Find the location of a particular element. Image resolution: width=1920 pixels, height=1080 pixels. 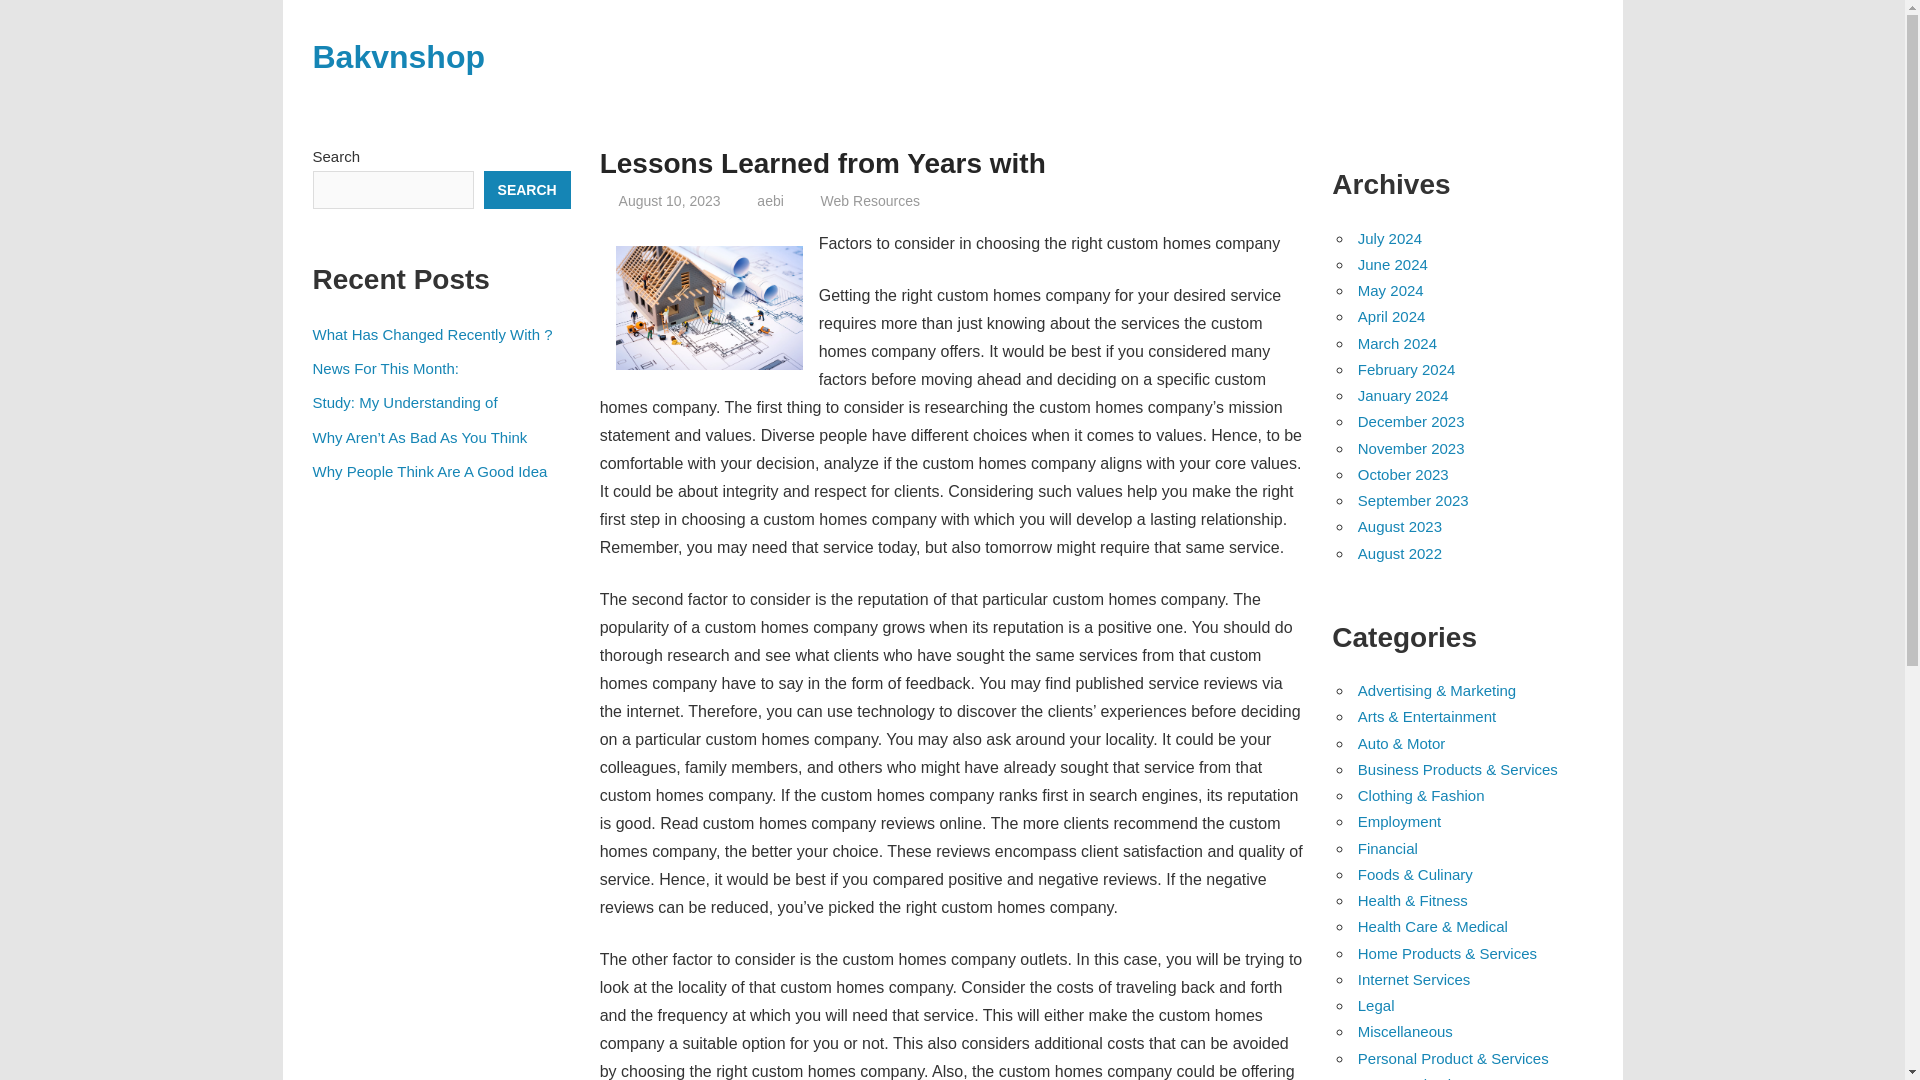

November 2023 is located at coordinates (1410, 448).